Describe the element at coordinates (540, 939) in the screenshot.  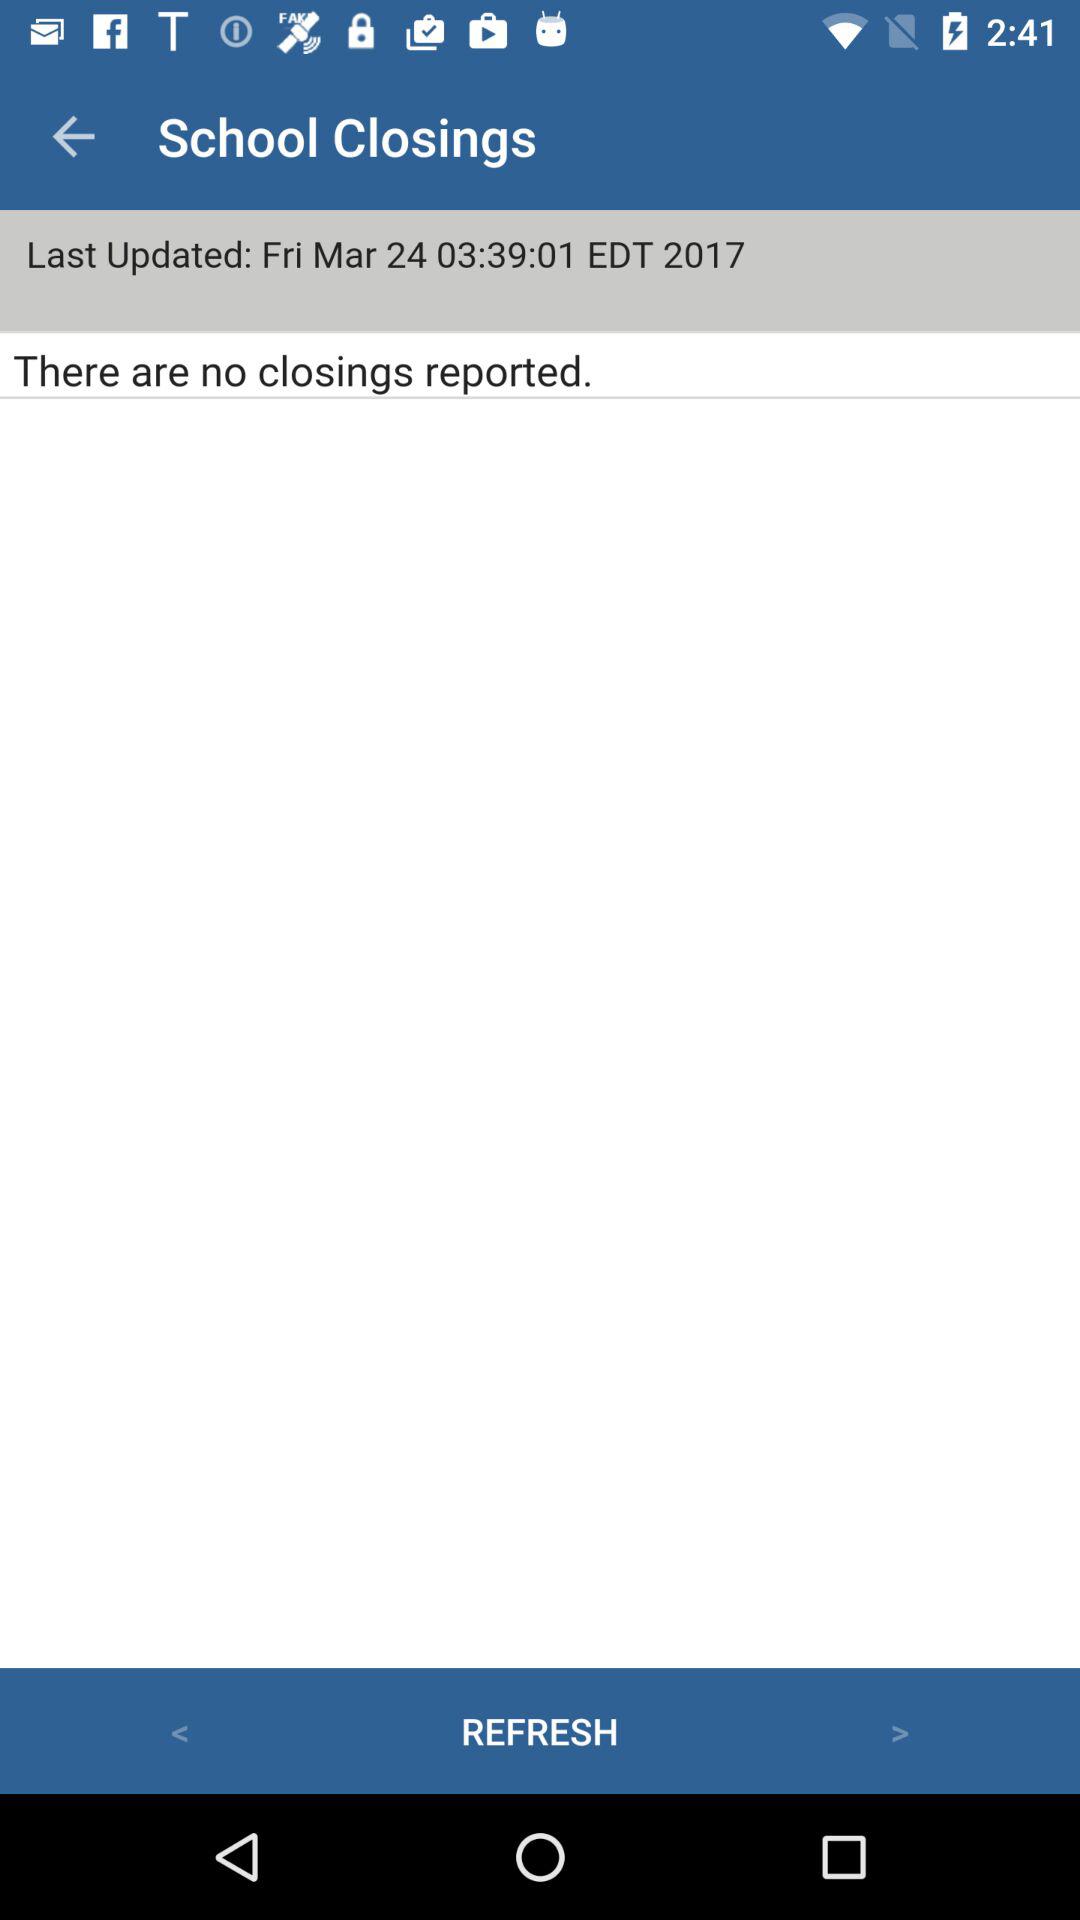
I see `view page` at that location.